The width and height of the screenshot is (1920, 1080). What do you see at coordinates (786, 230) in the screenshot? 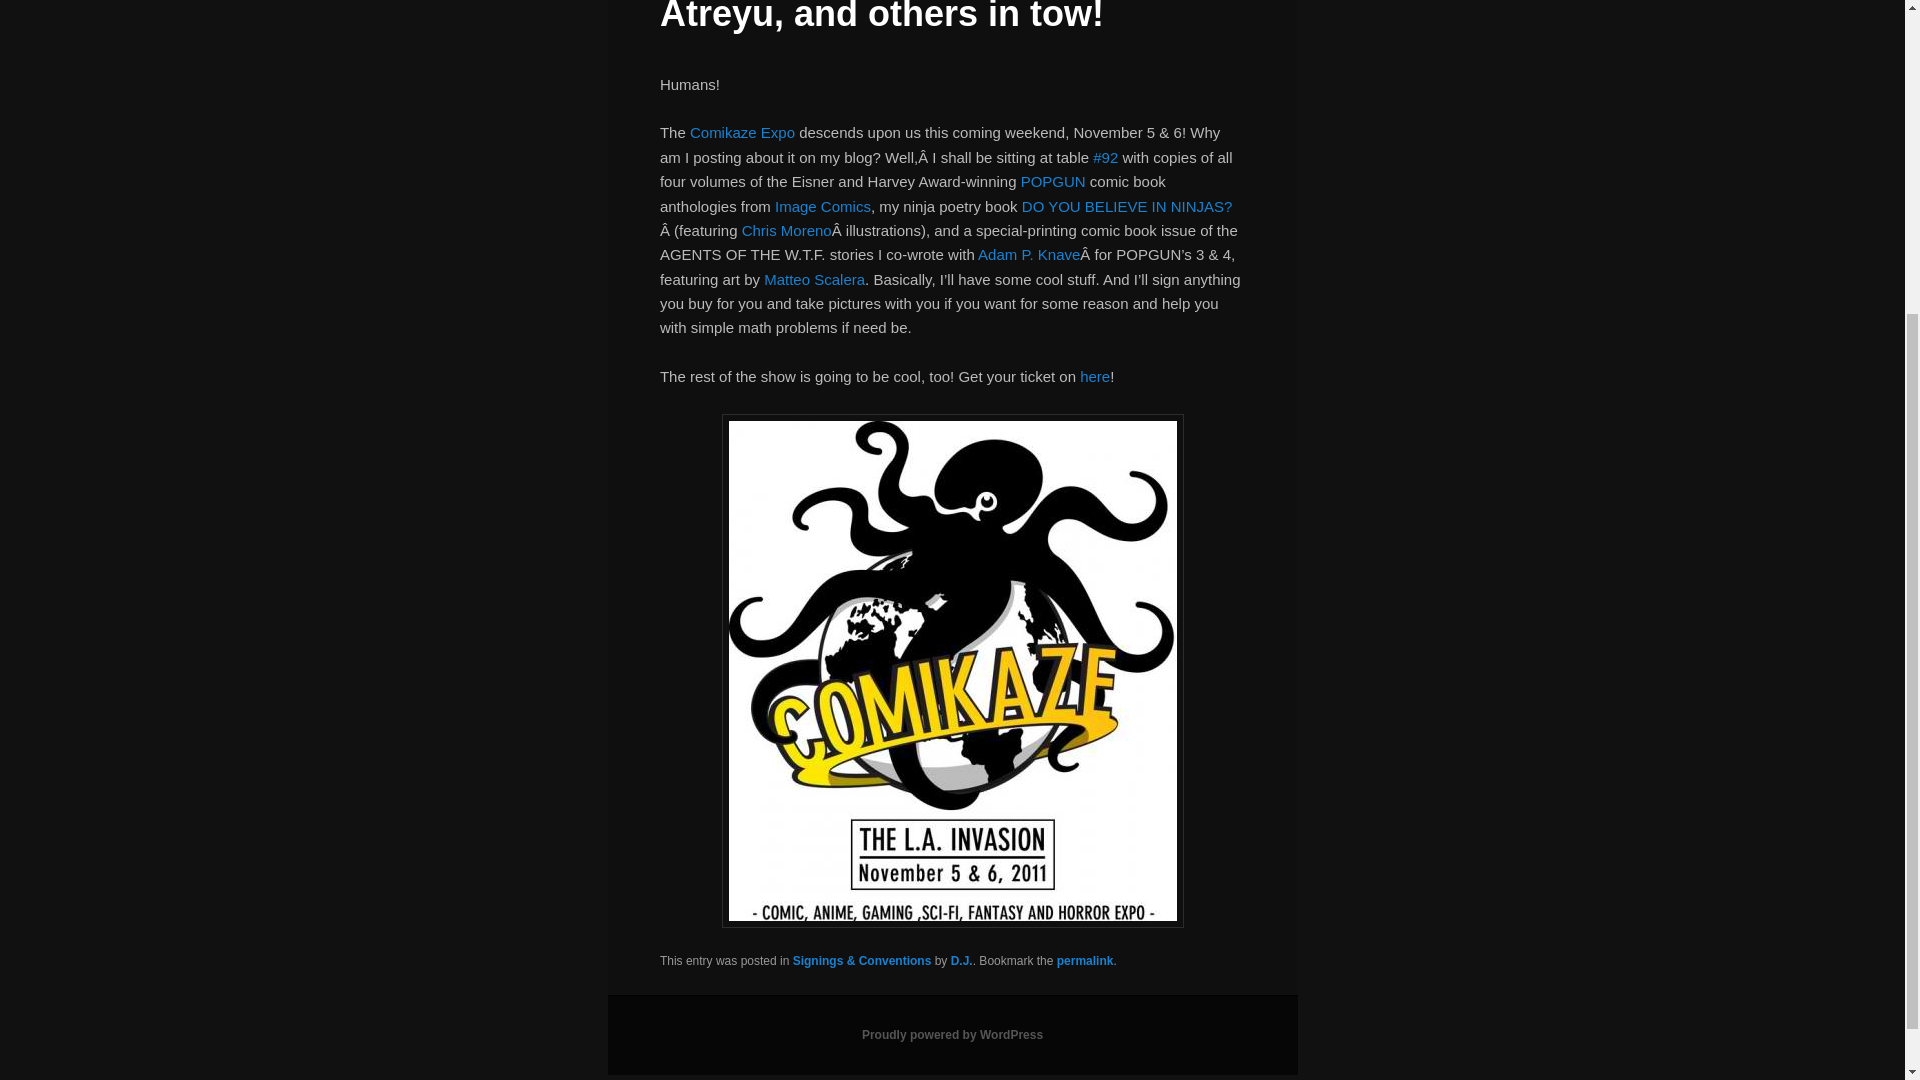
I see `Chris Moreno` at bounding box center [786, 230].